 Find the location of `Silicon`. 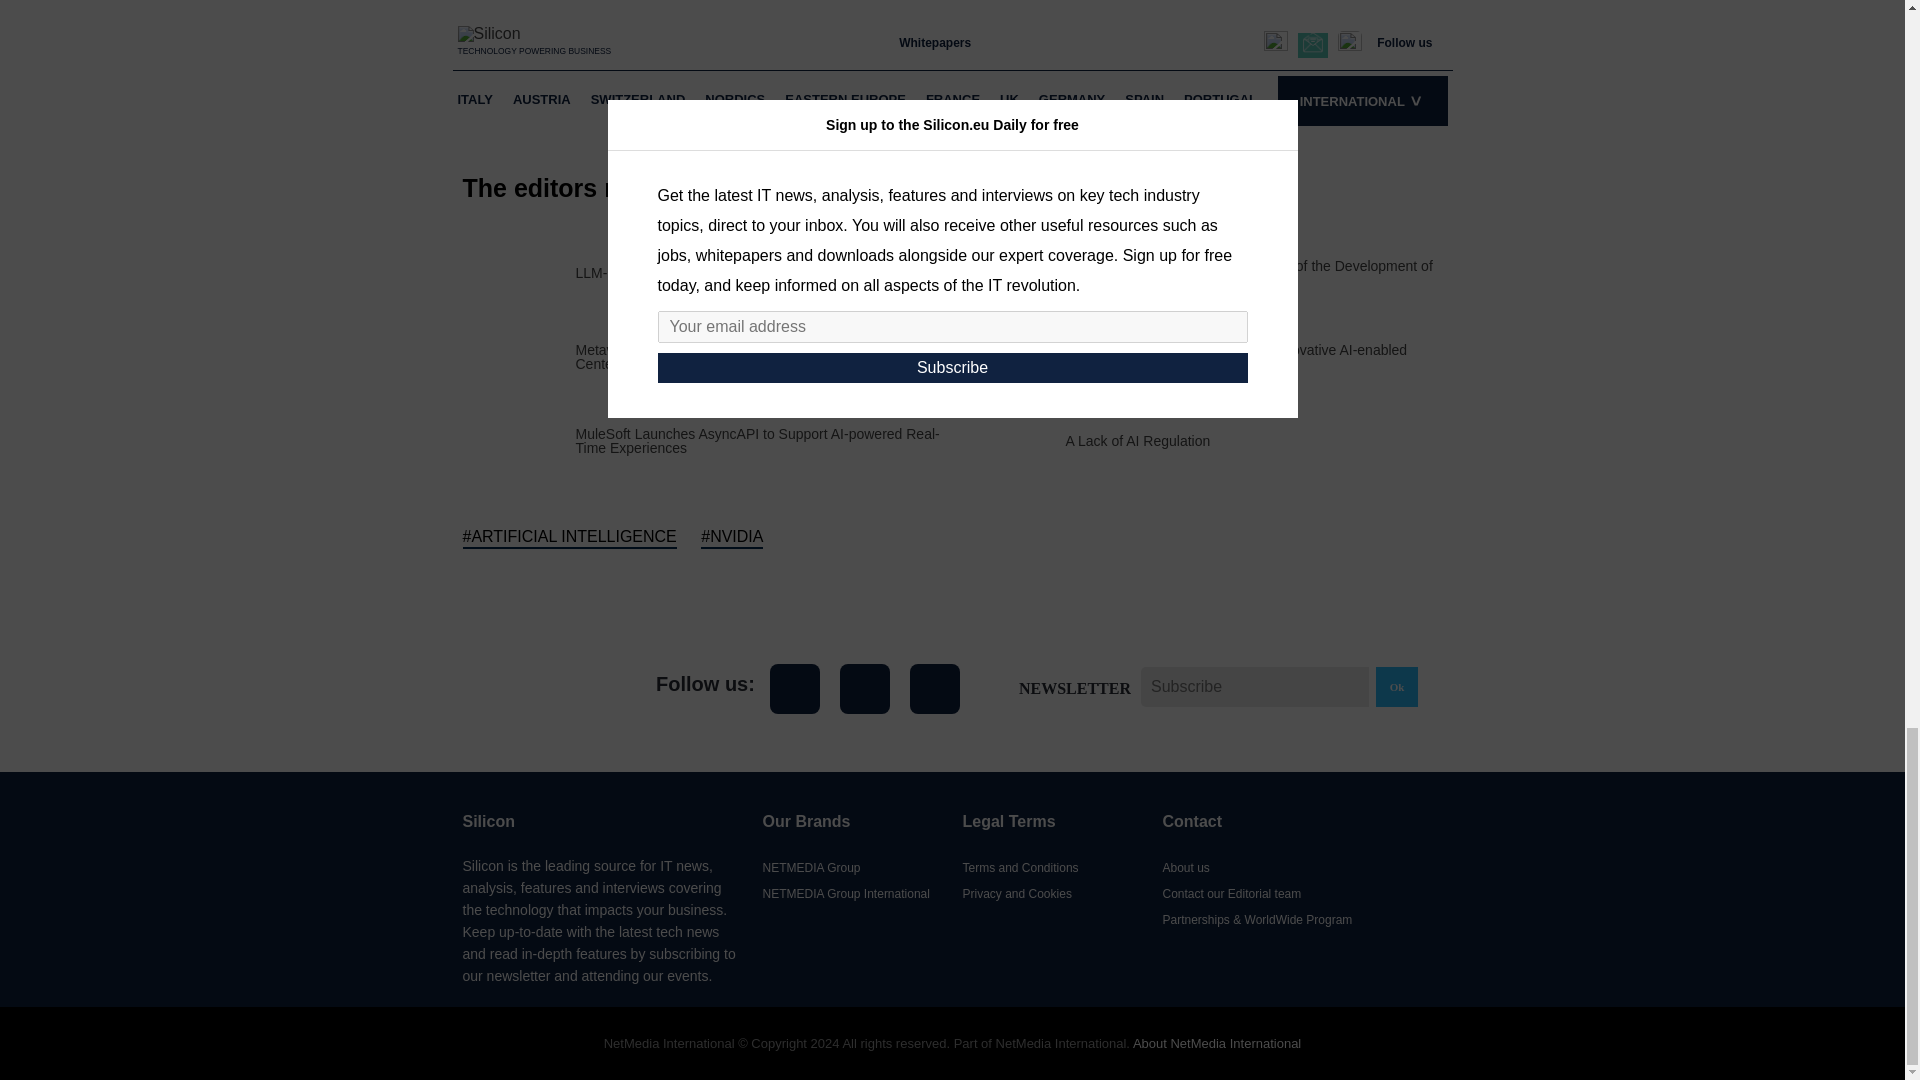

Silicon is located at coordinates (539, 688).